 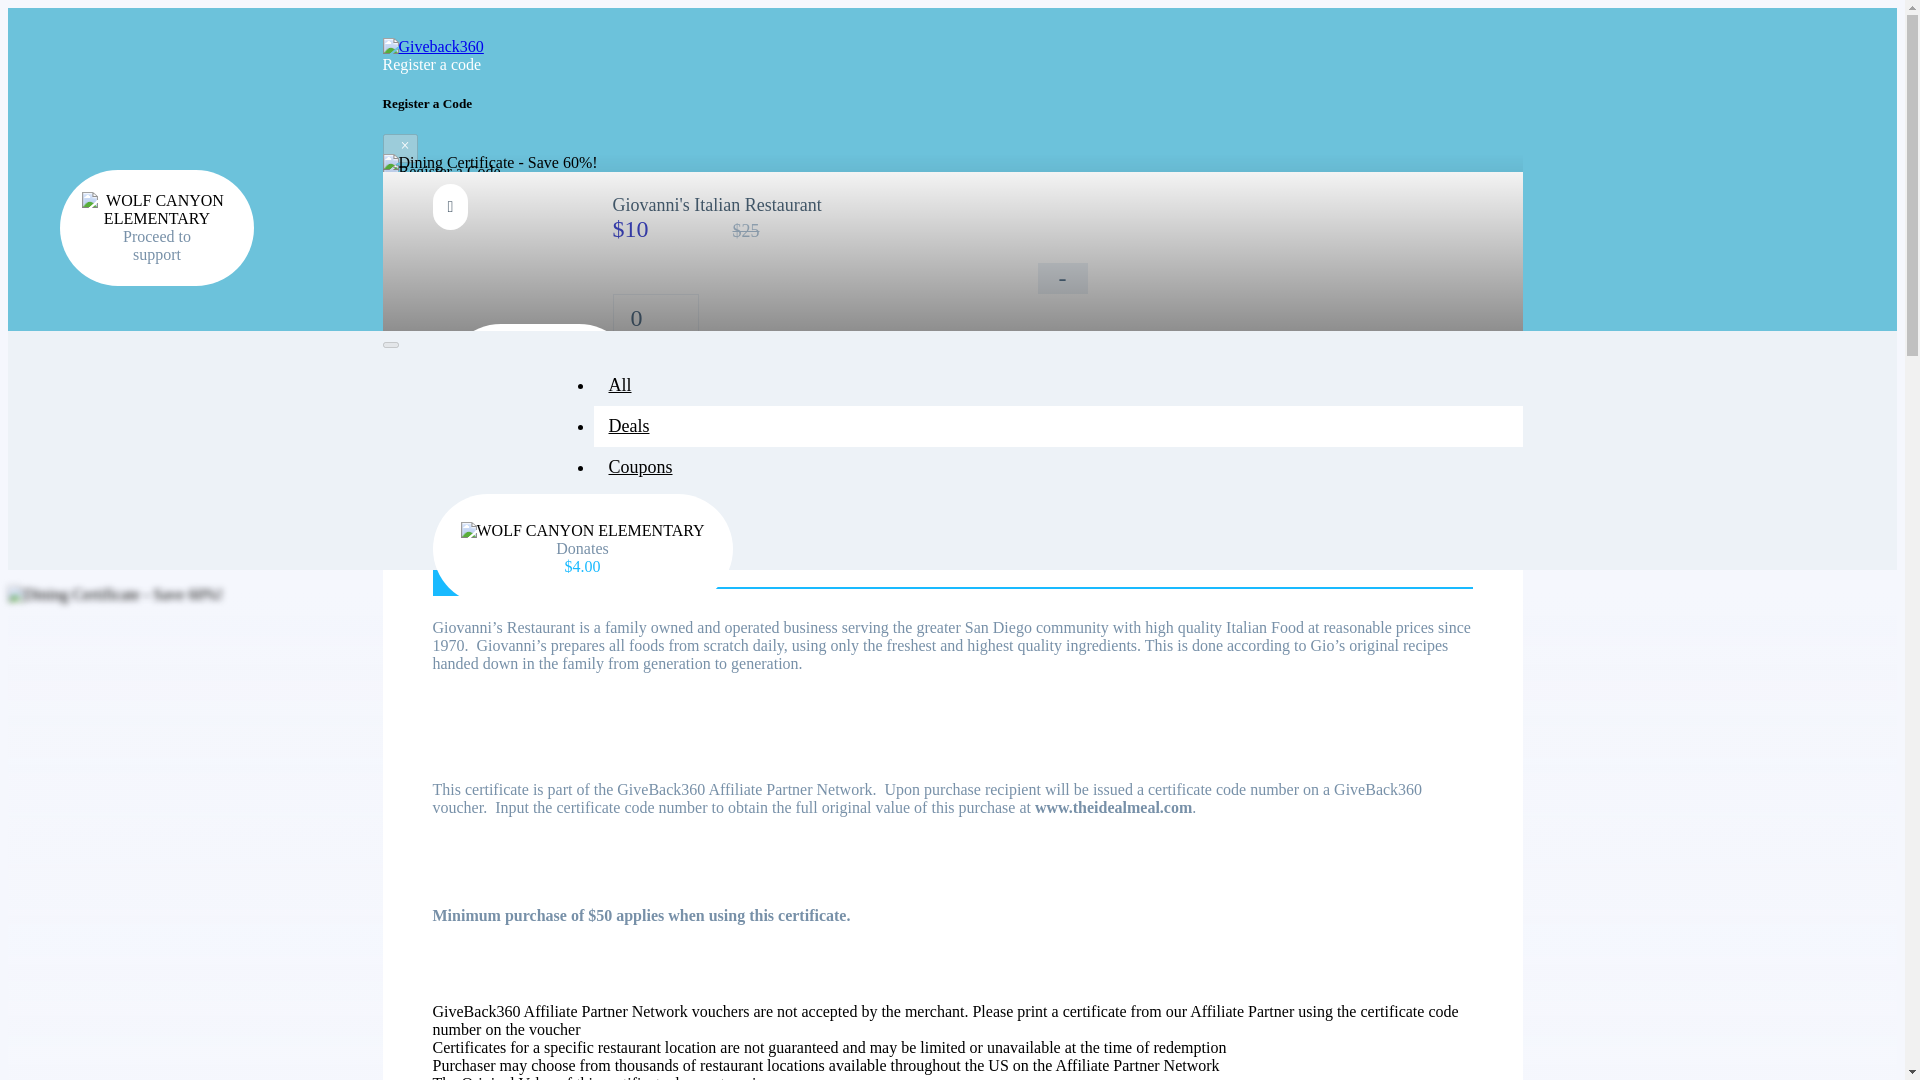 I want to click on Buy as Guest, so click(x=592, y=416).